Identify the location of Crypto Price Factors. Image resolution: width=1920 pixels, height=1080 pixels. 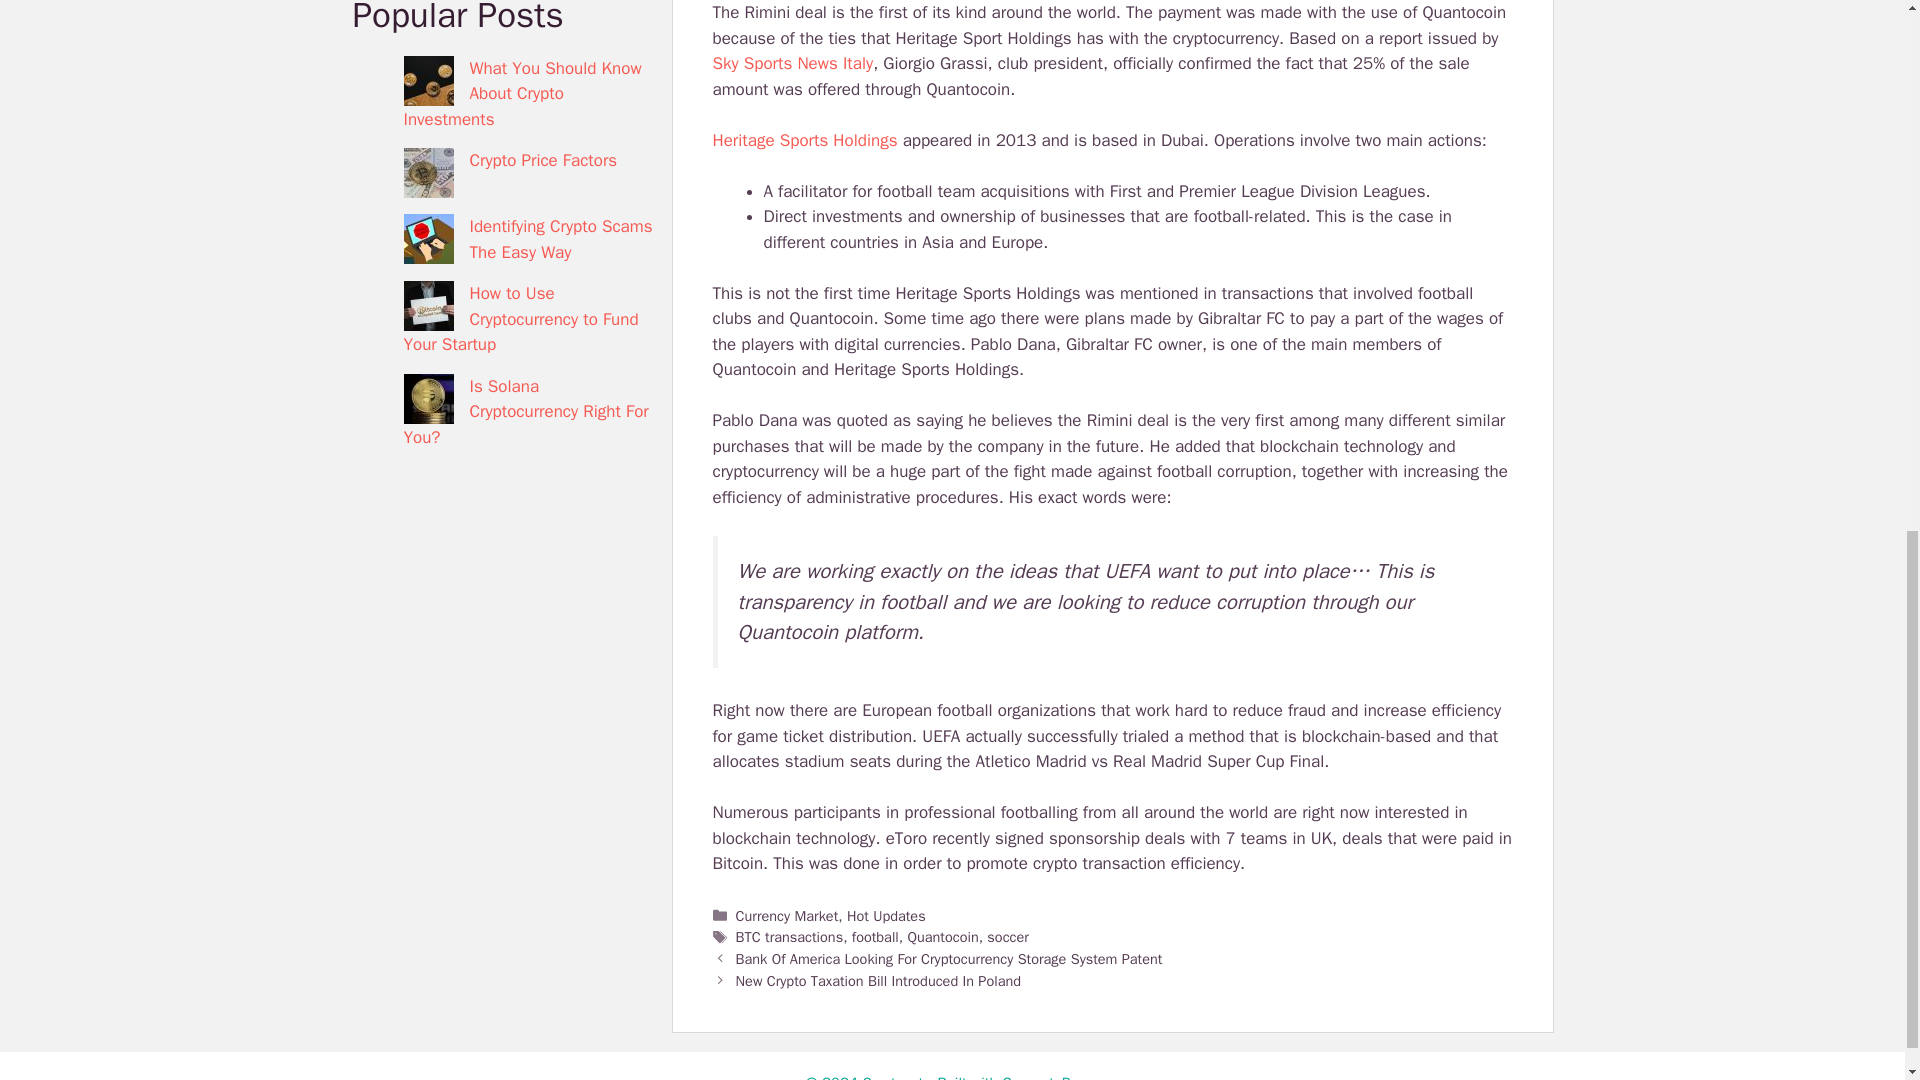
(544, 160).